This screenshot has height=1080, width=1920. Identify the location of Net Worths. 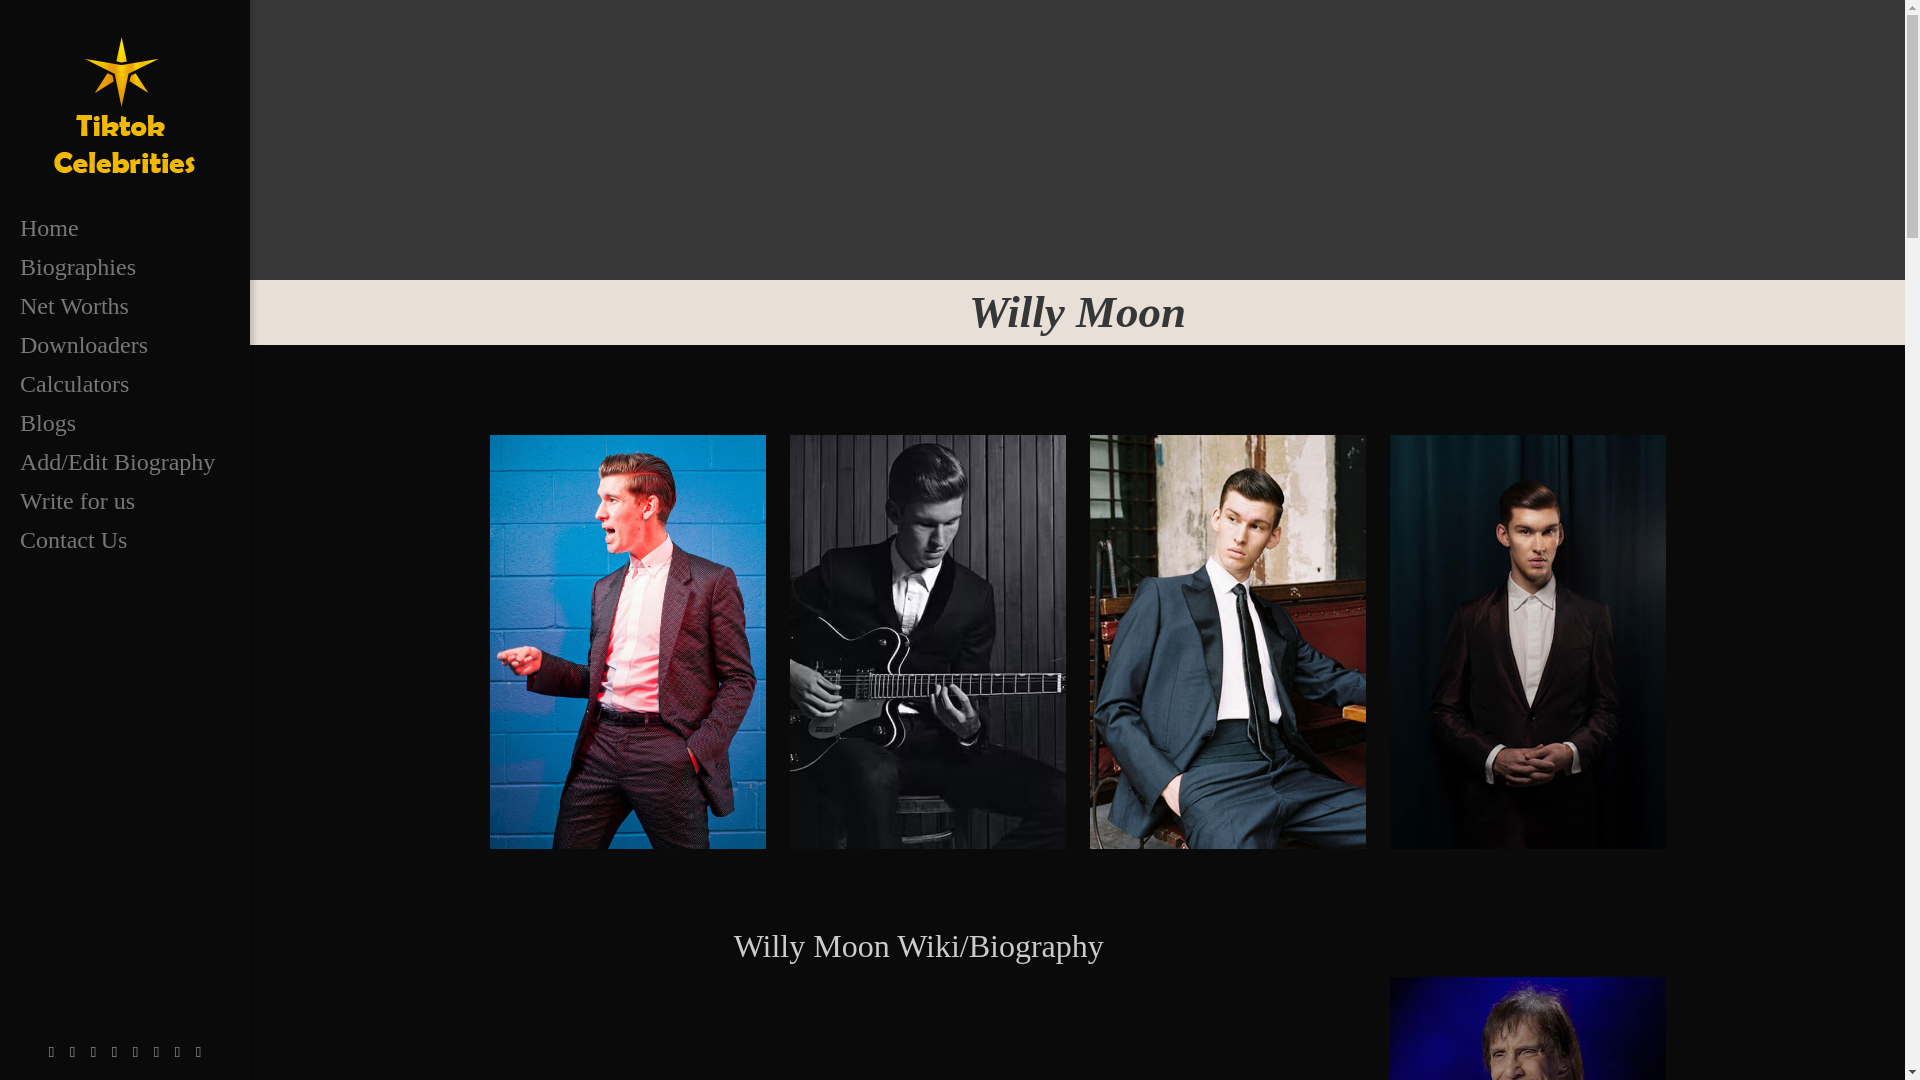
(124, 306).